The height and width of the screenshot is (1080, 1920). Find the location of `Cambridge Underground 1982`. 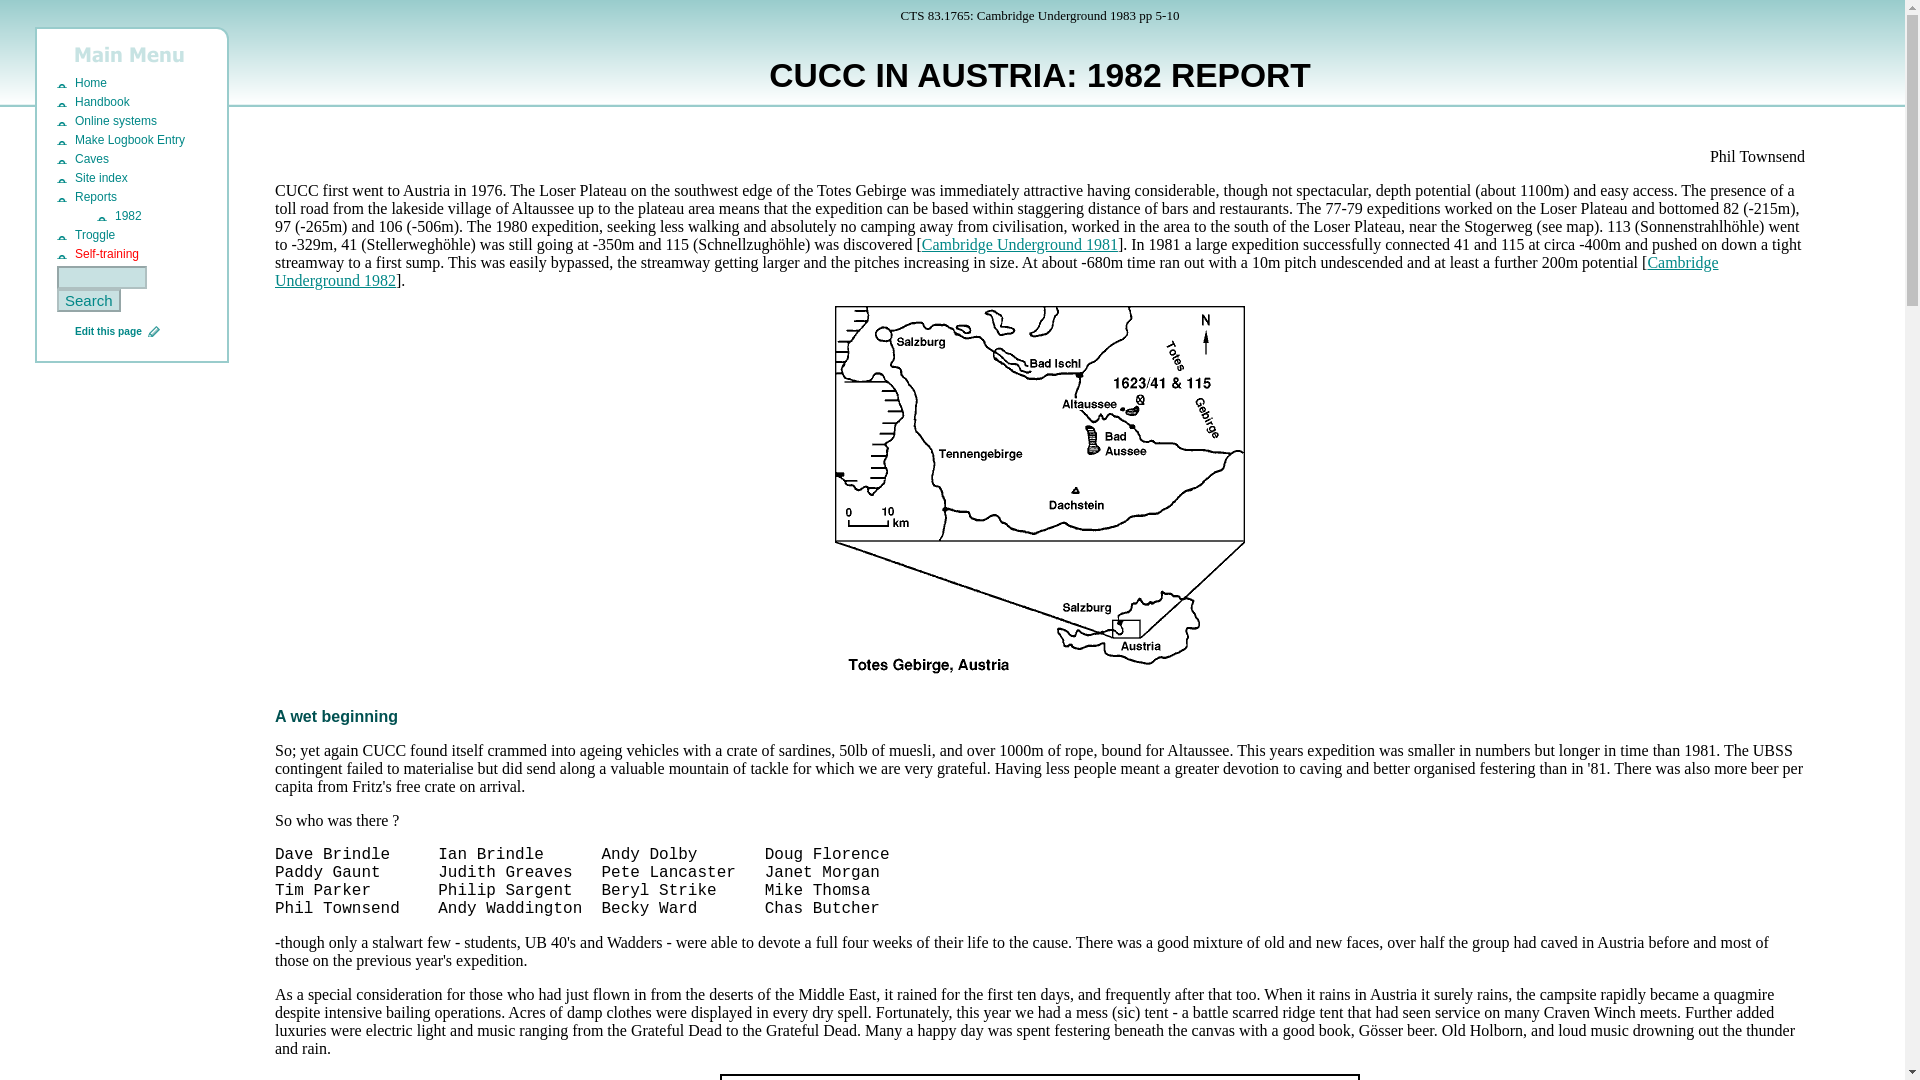

Cambridge Underground 1982 is located at coordinates (996, 271).